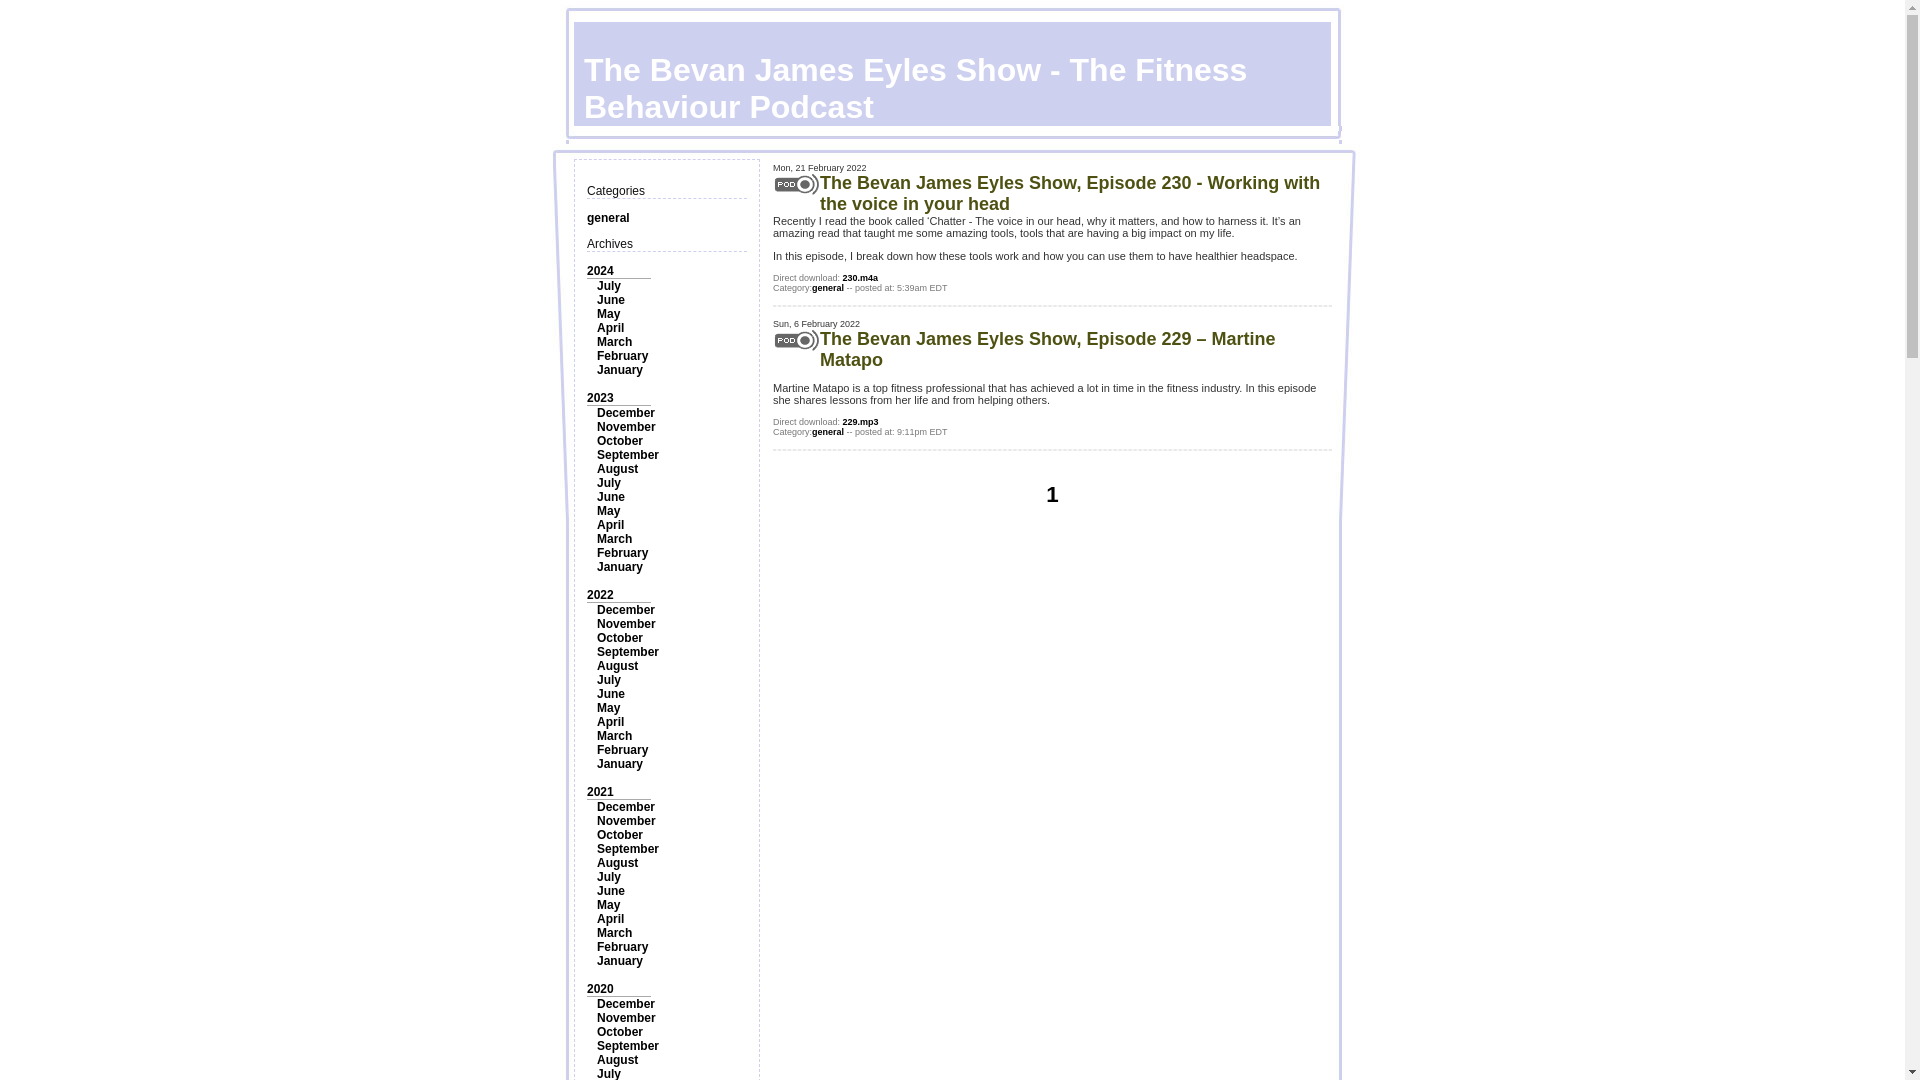 This screenshot has width=1920, height=1080. Describe the element at coordinates (626, 623) in the screenshot. I see `November` at that location.